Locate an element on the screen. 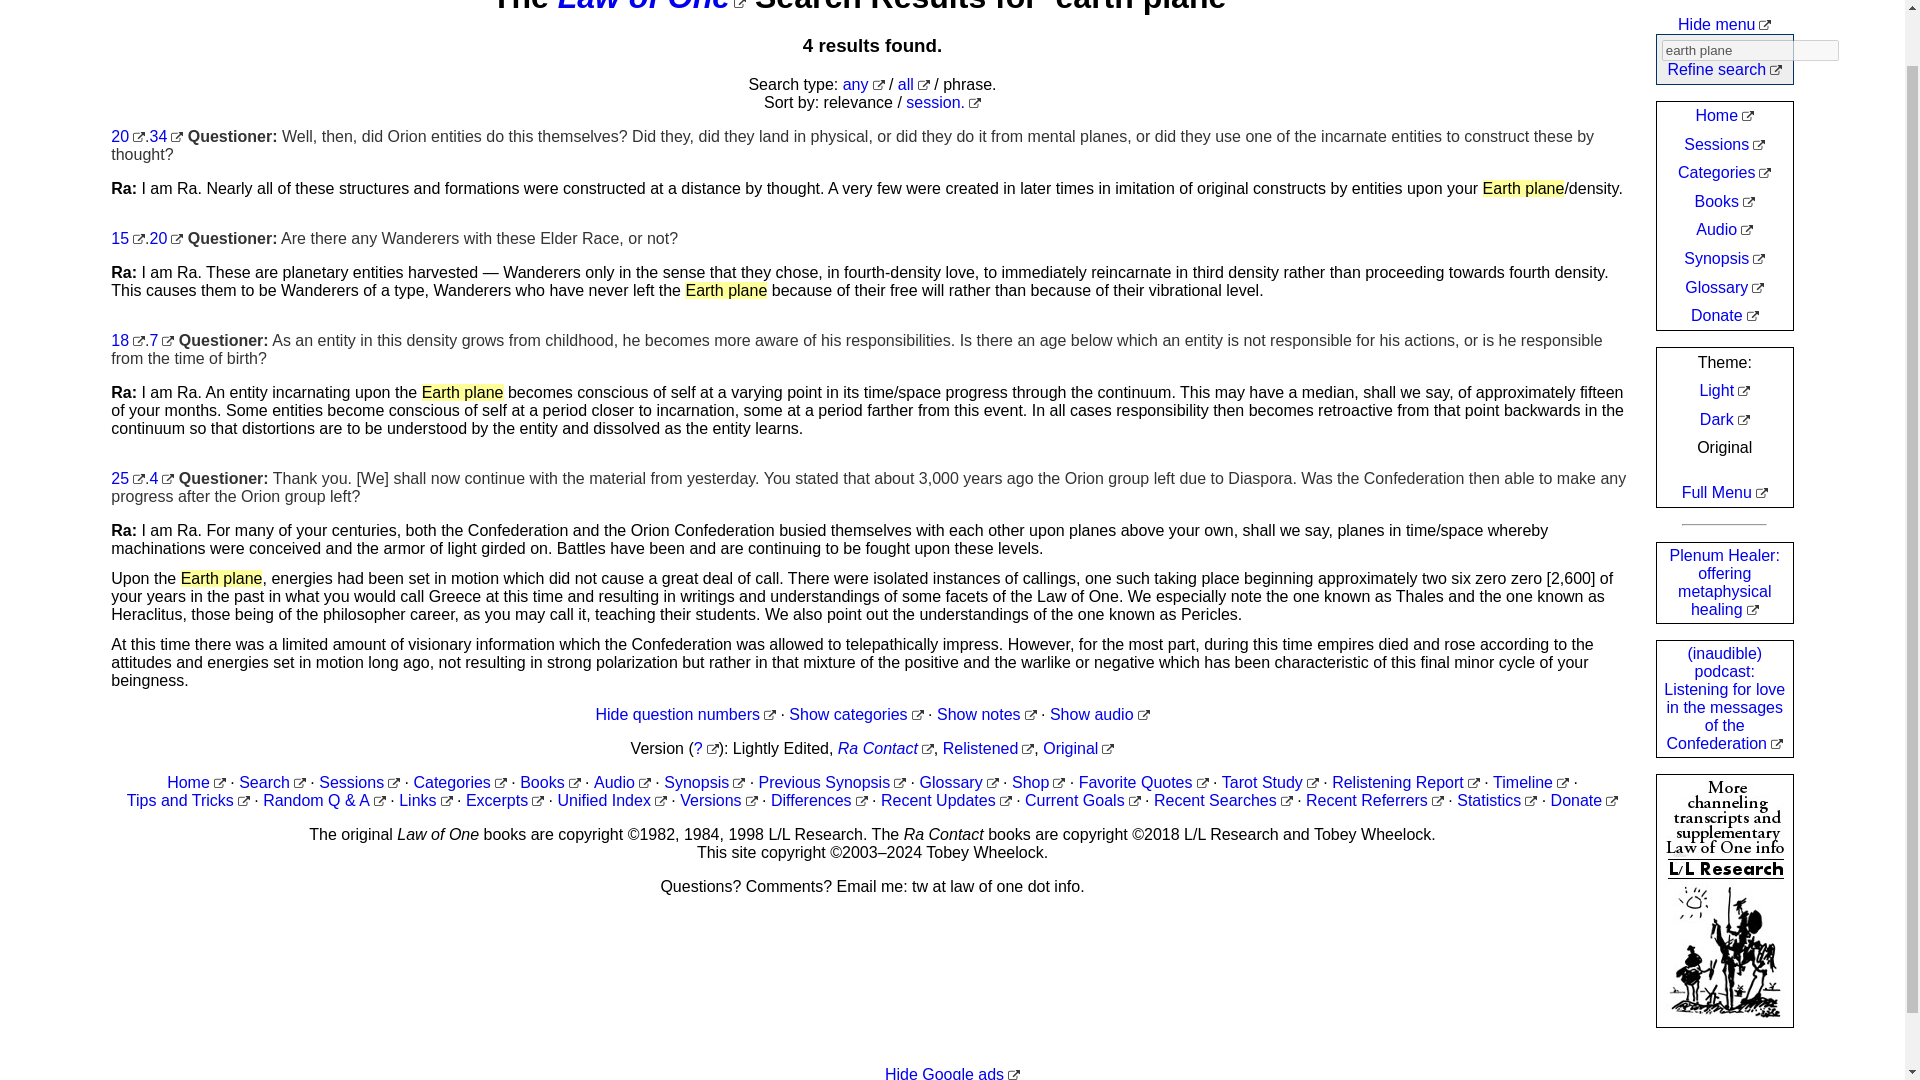  Sessions is located at coordinates (358, 782).